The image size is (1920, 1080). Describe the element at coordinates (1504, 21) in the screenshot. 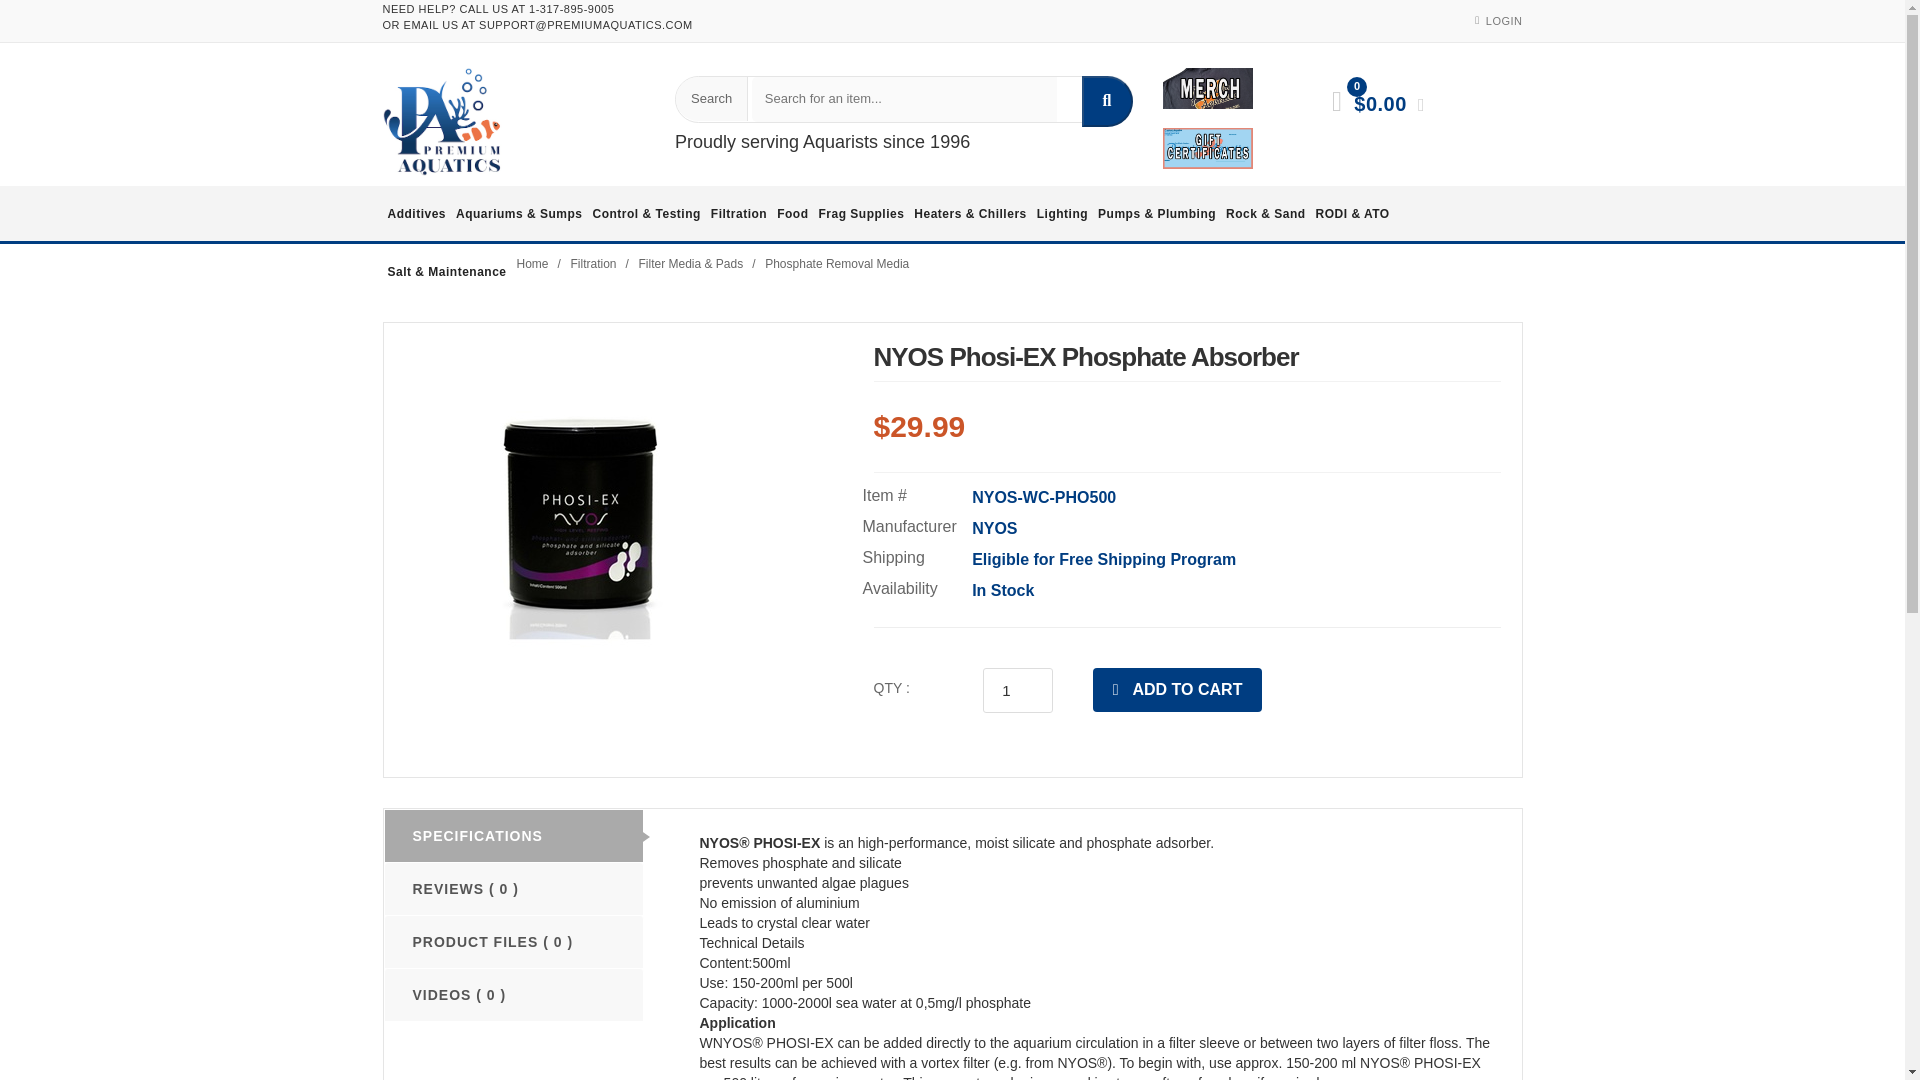

I see `LOGIN` at that location.